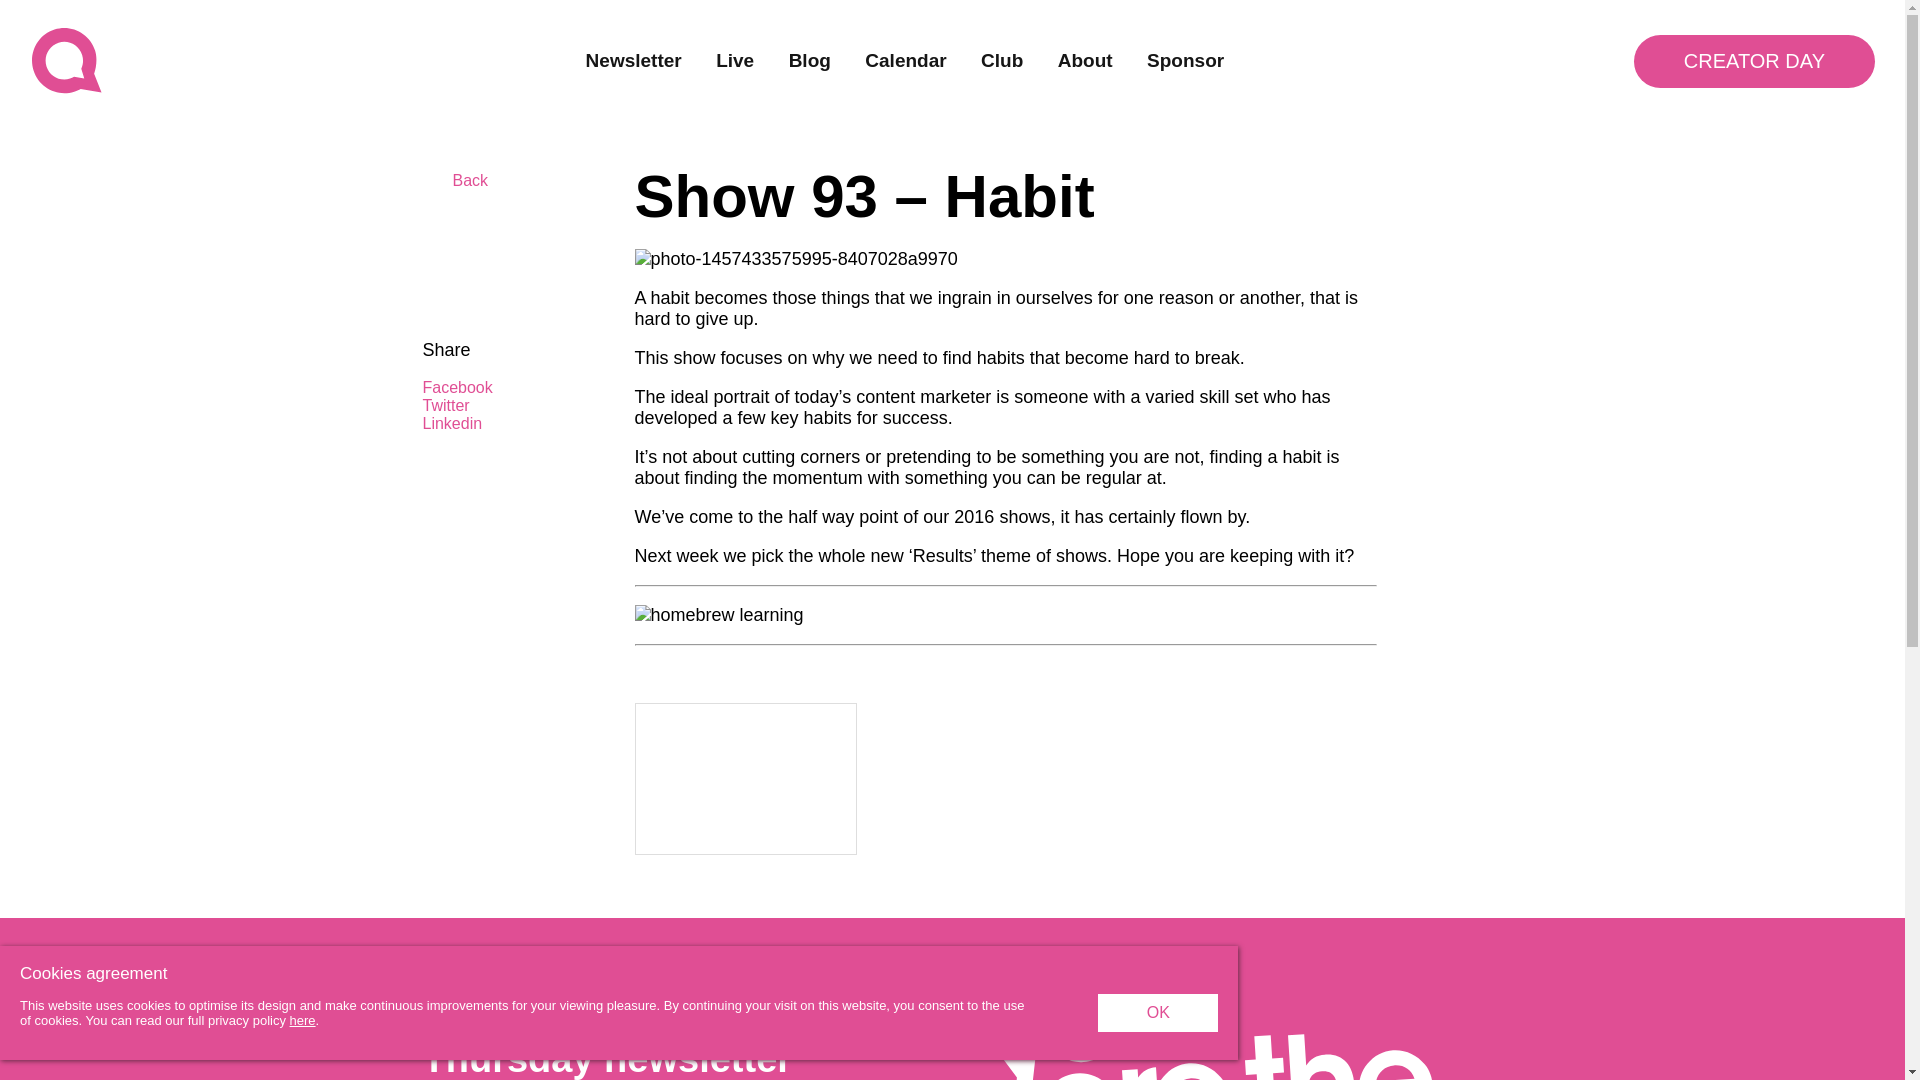 Image resolution: width=1920 pixels, height=1080 pixels. What do you see at coordinates (475, 388) in the screenshot?
I see `Facebook` at bounding box center [475, 388].